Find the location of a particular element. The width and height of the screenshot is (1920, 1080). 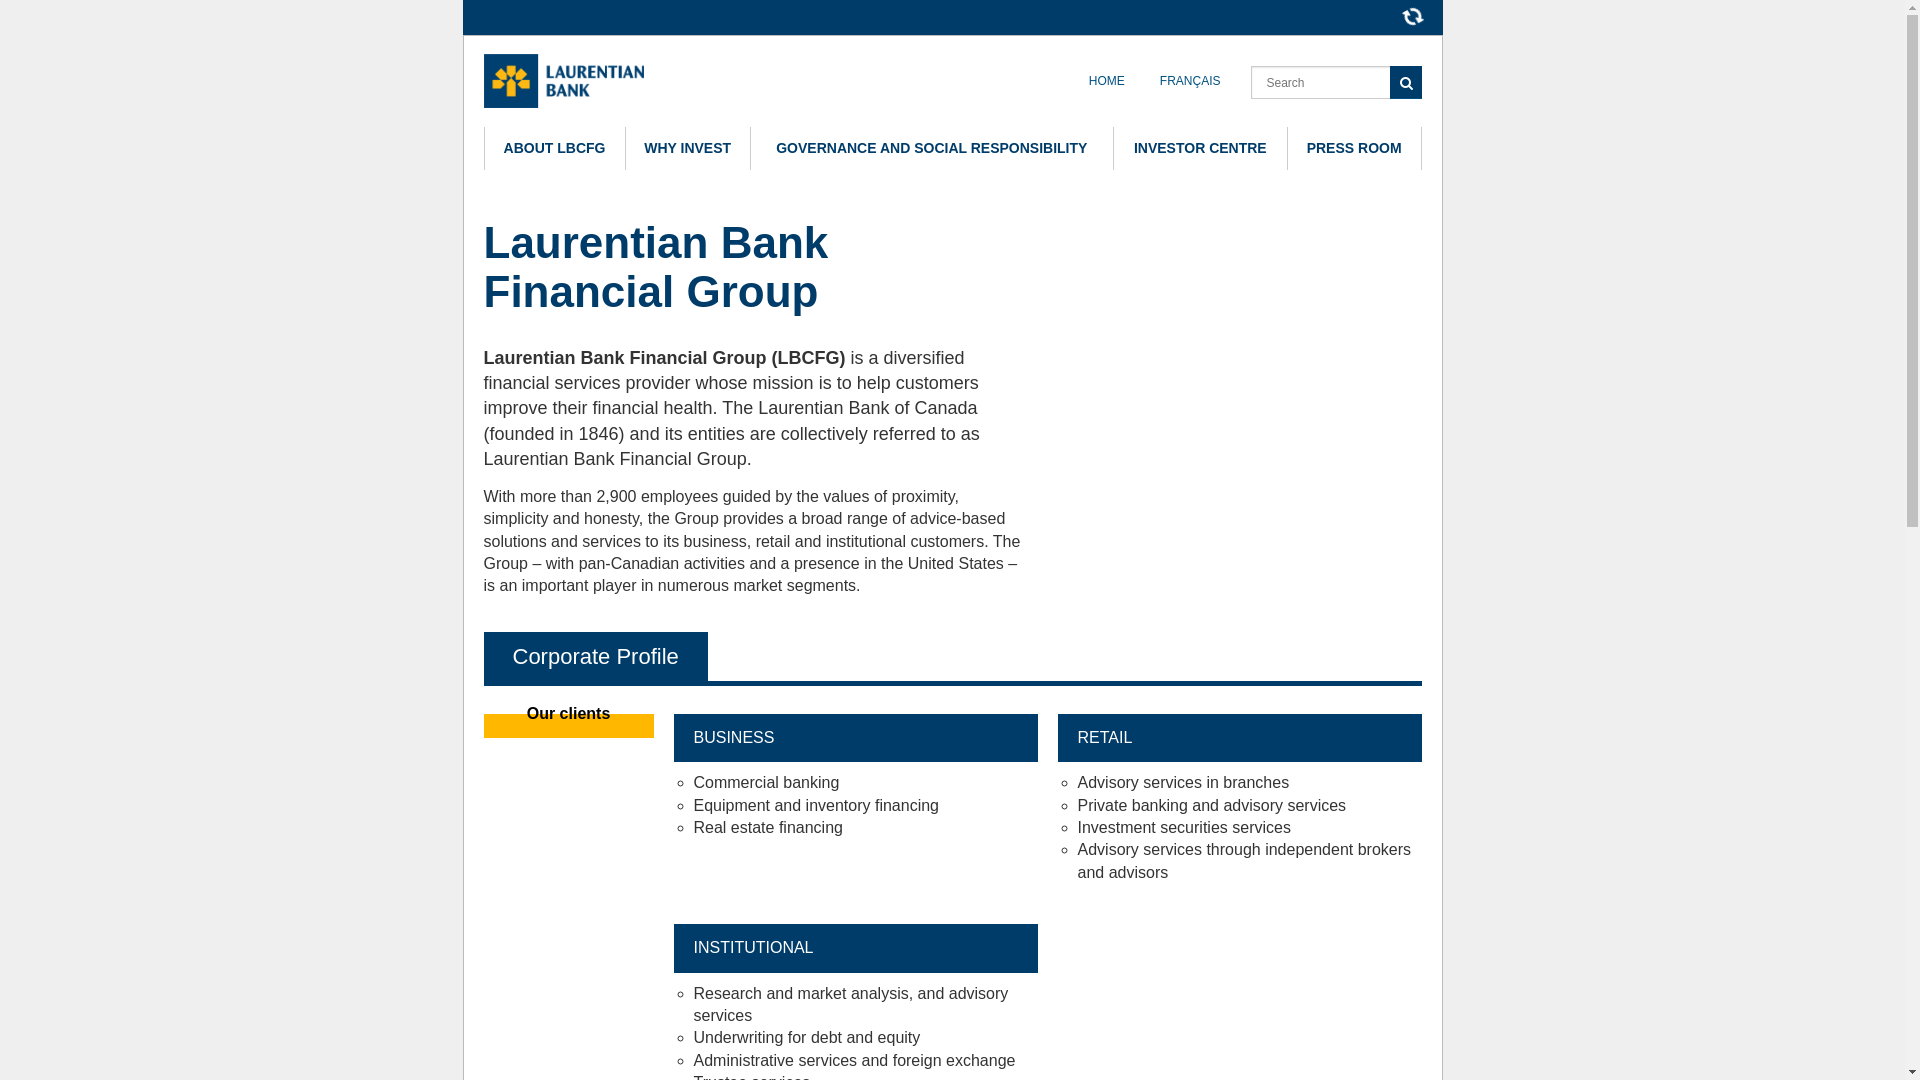

HOME is located at coordinates (1107, 81).